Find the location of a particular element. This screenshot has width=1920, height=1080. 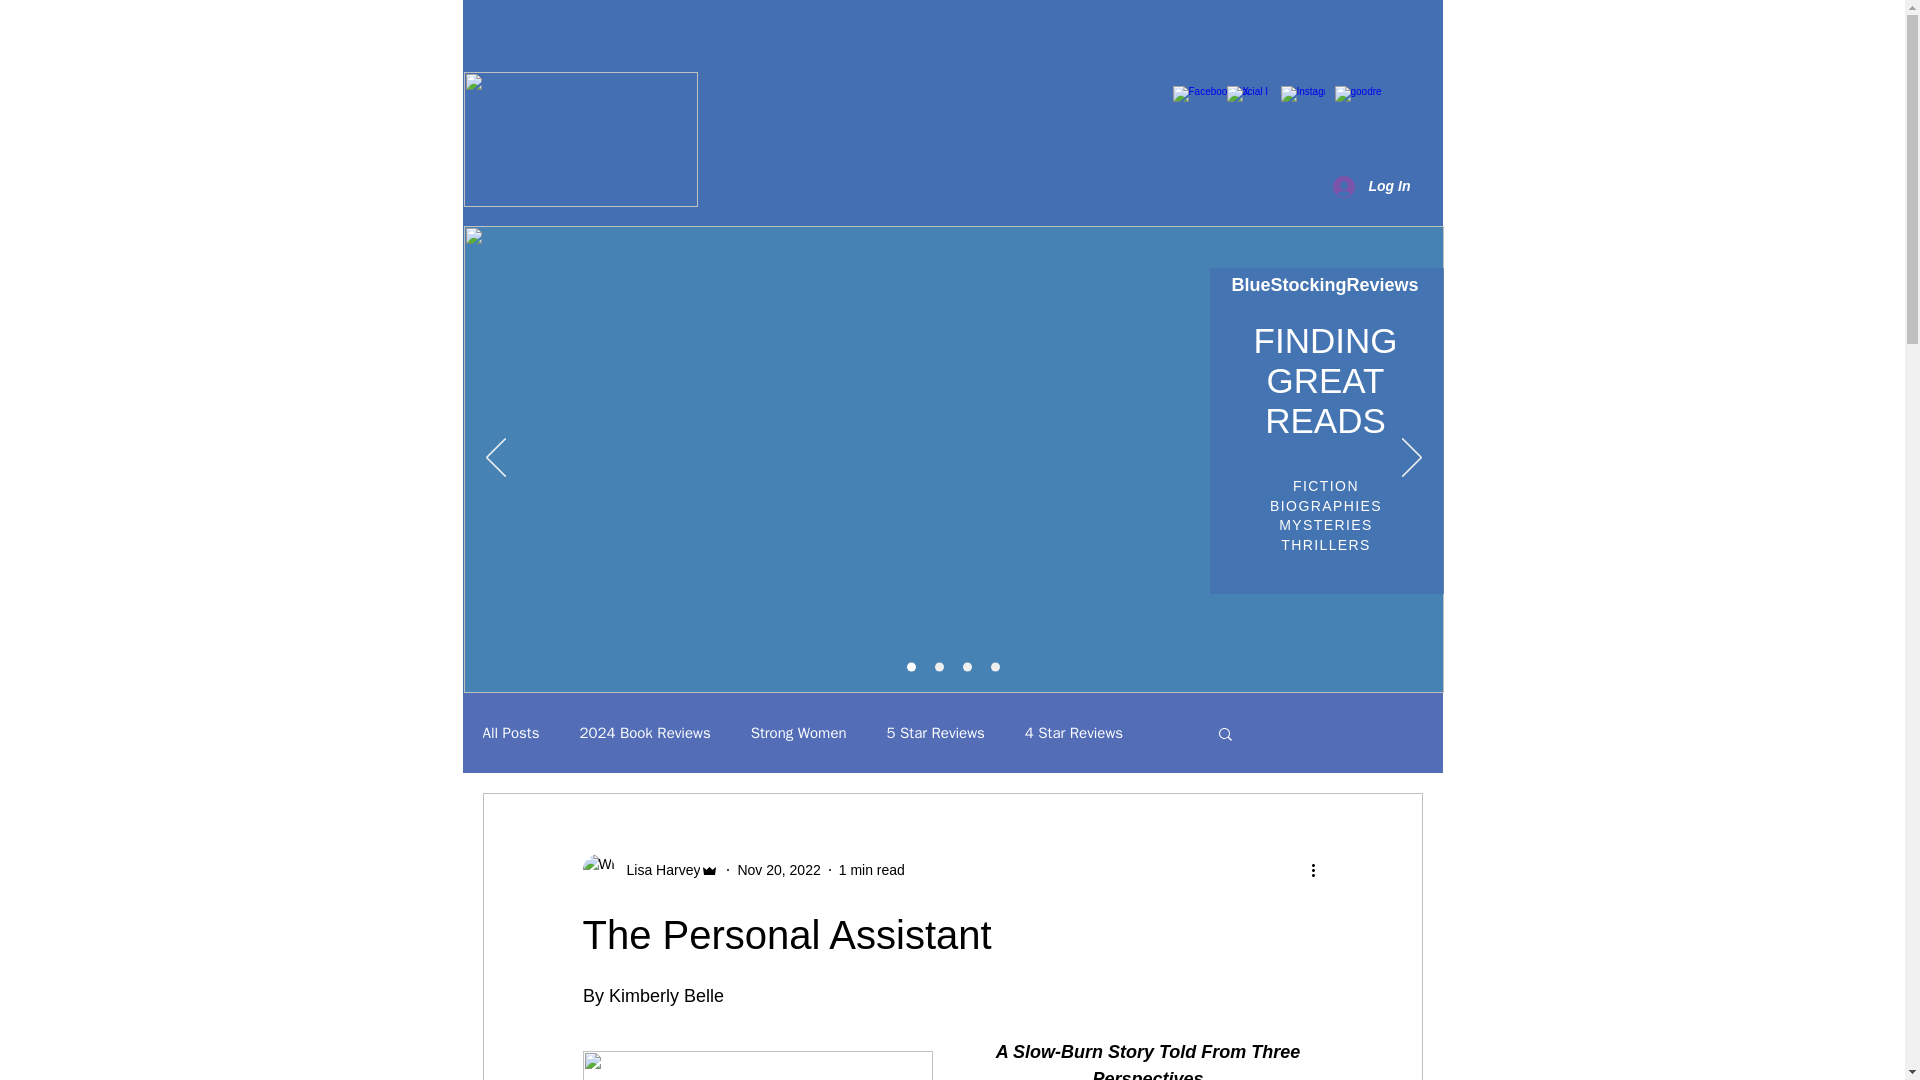

5 Star Reviews is located at coordinates (936, 733).